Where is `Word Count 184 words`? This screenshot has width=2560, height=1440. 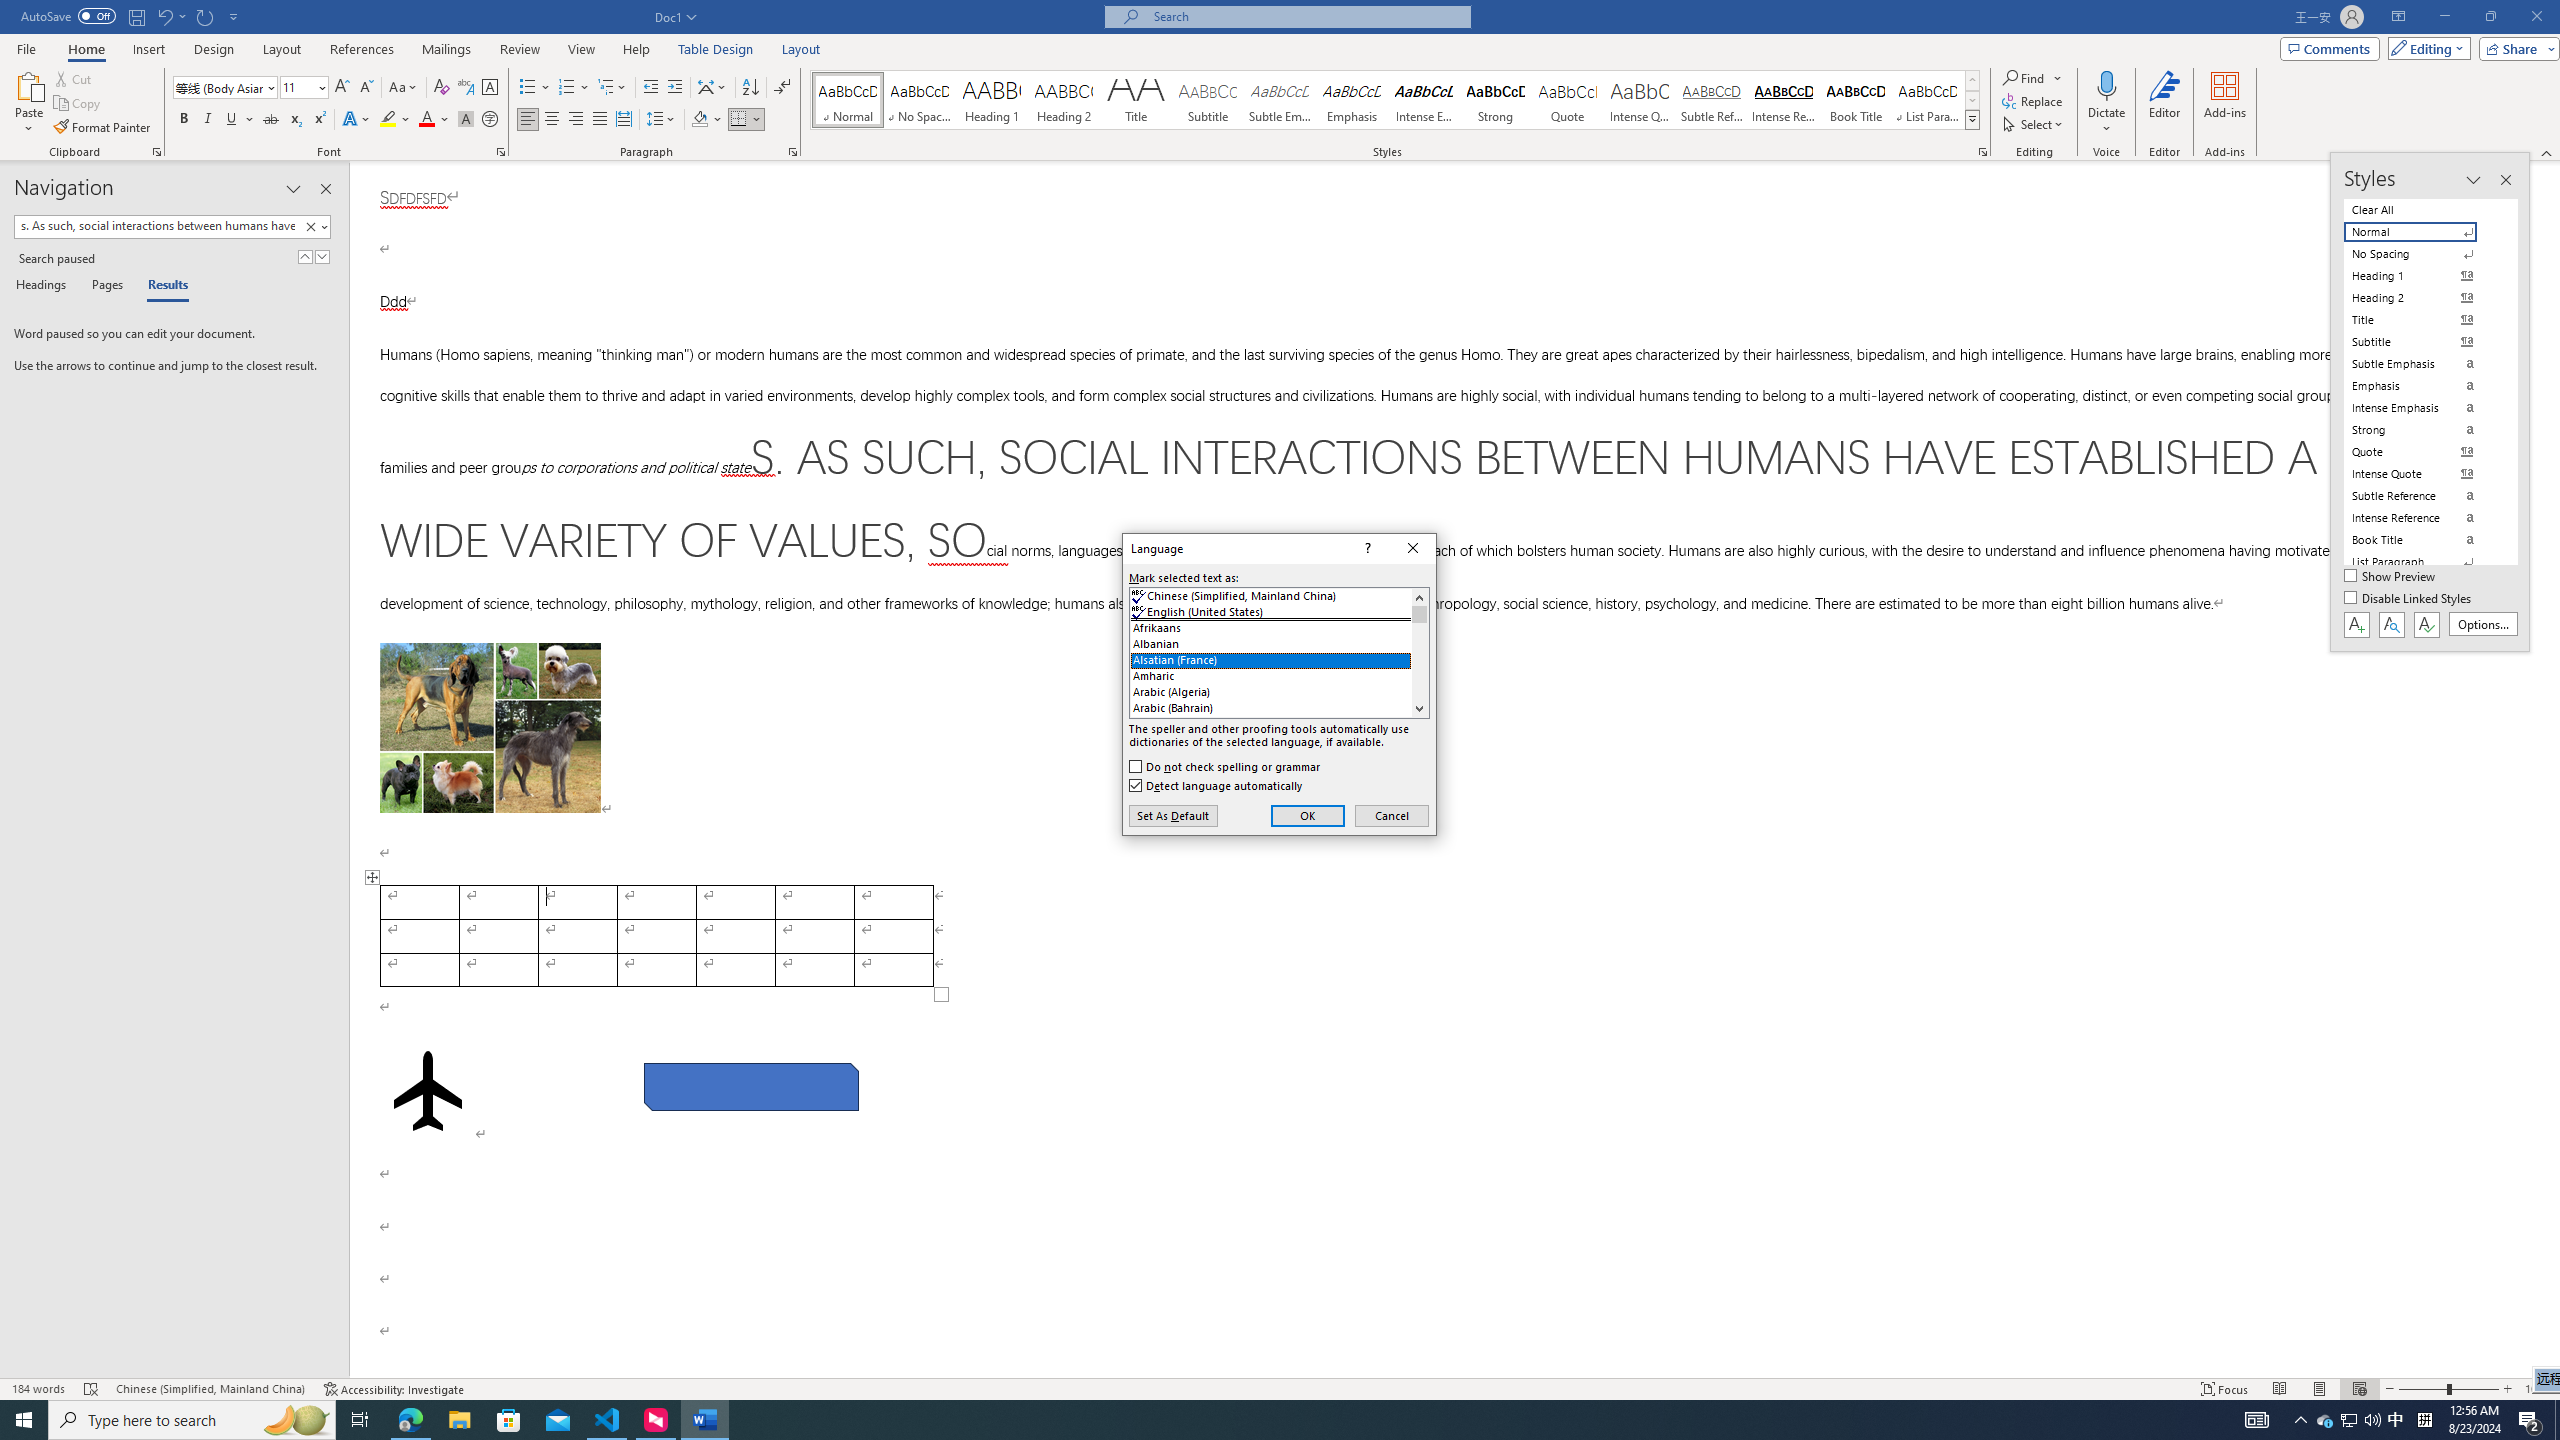
Word Count 184 words is located at coordinates (40, 1389).